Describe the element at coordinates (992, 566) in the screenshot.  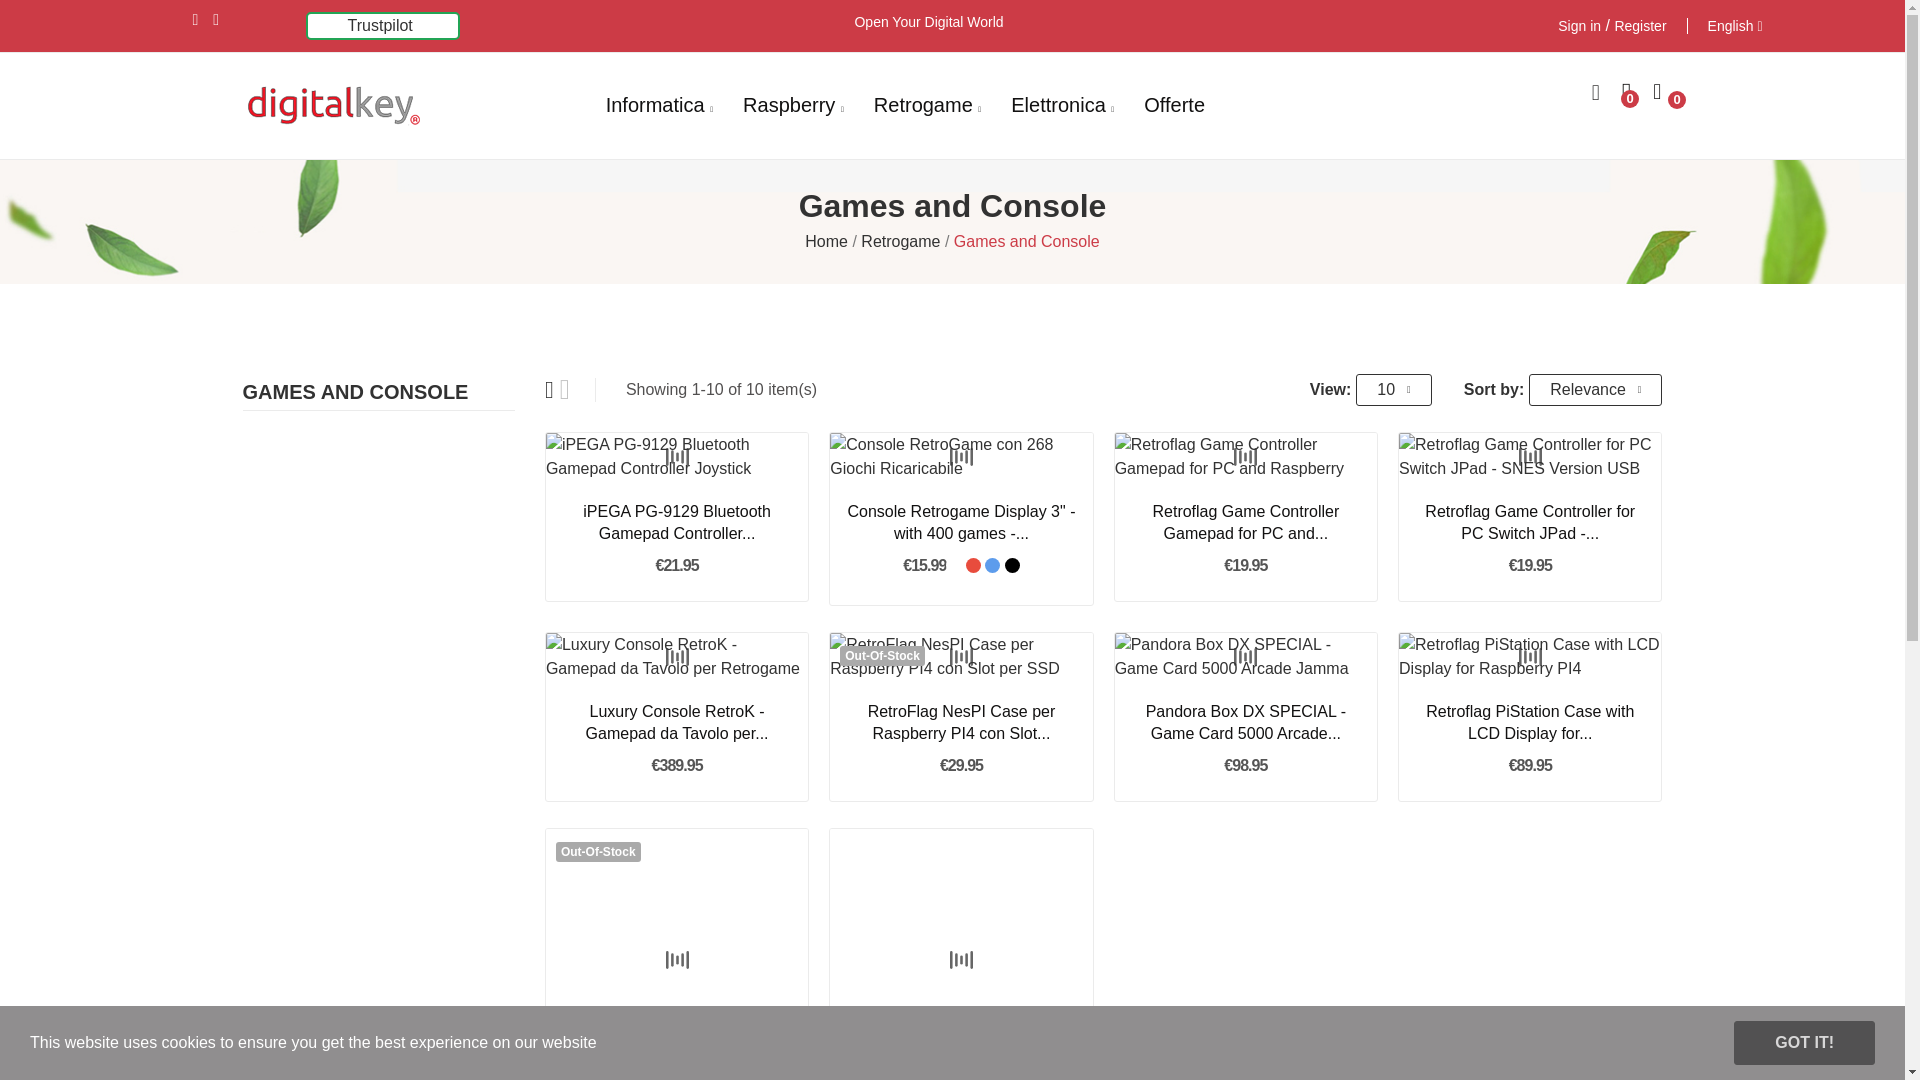
I see `Blu` at that location.